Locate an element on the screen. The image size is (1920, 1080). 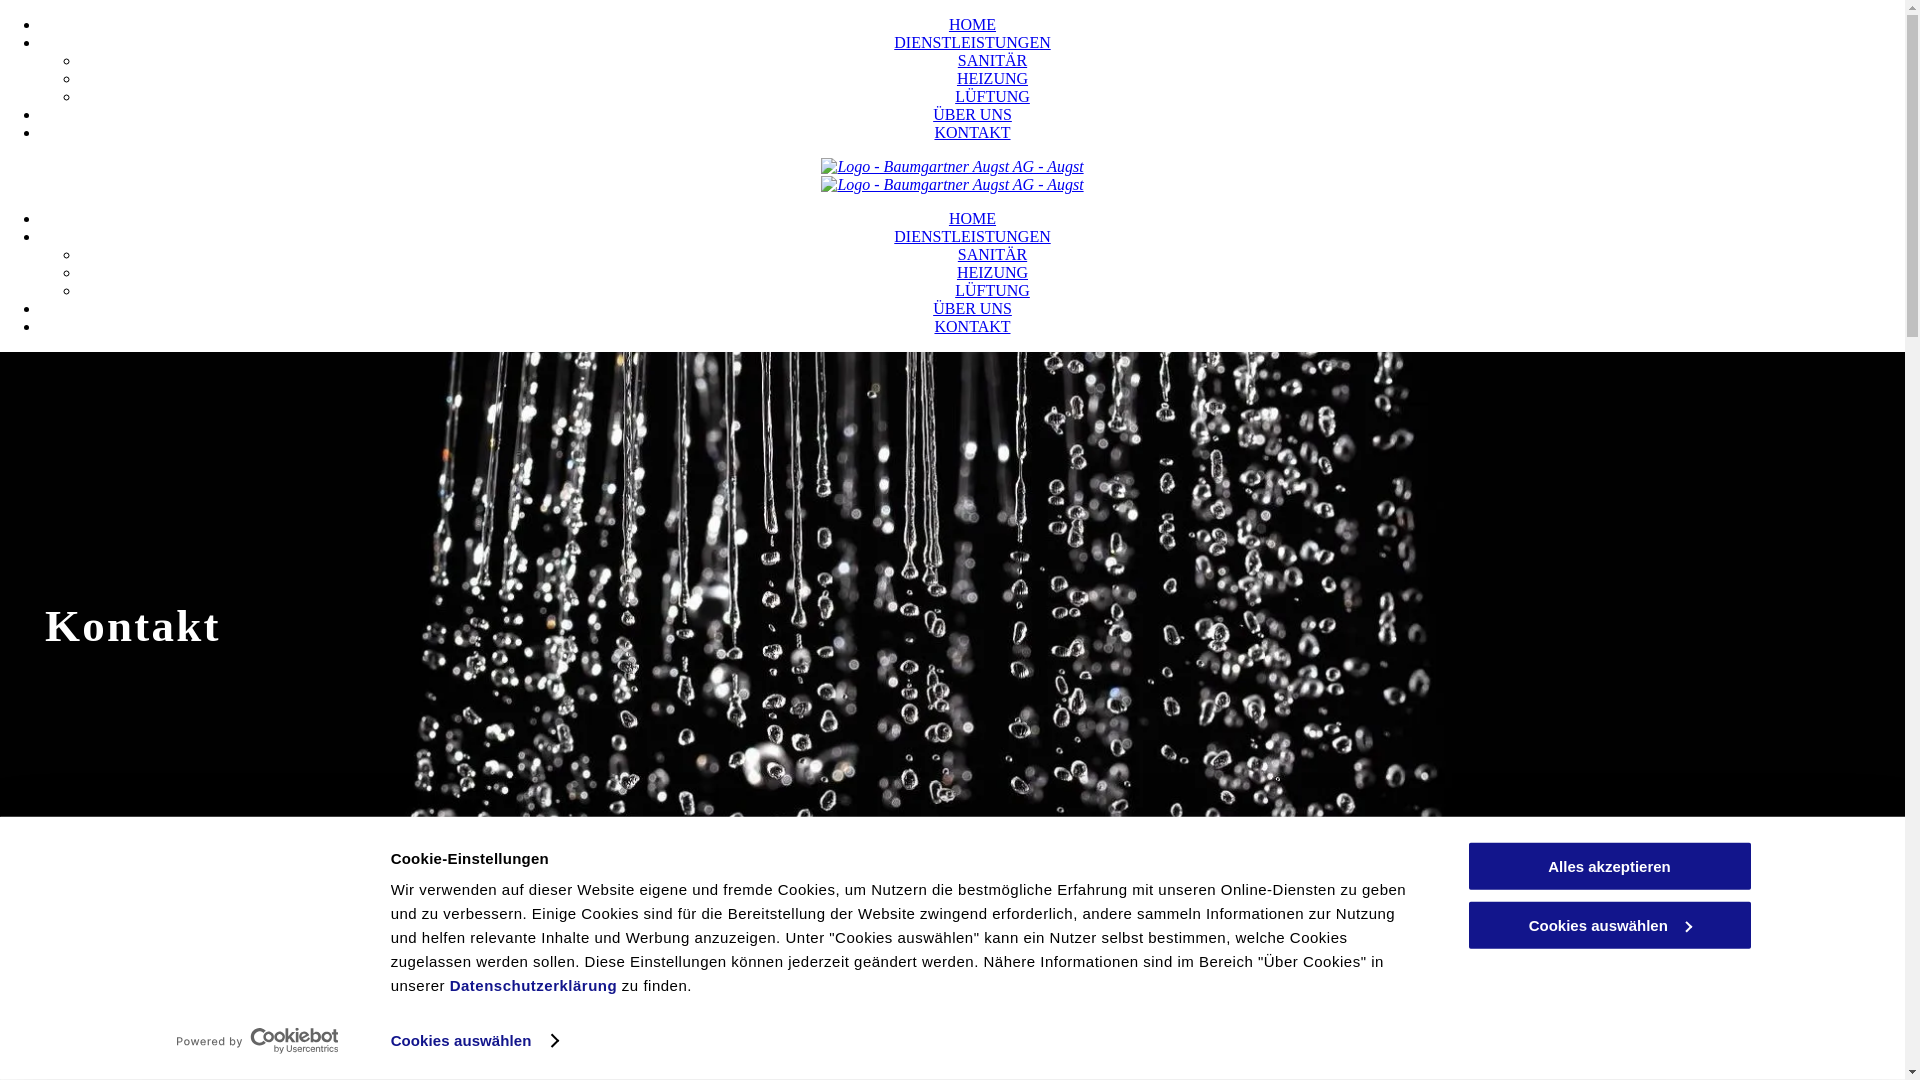
HOME is located at coordinates (972, 24).